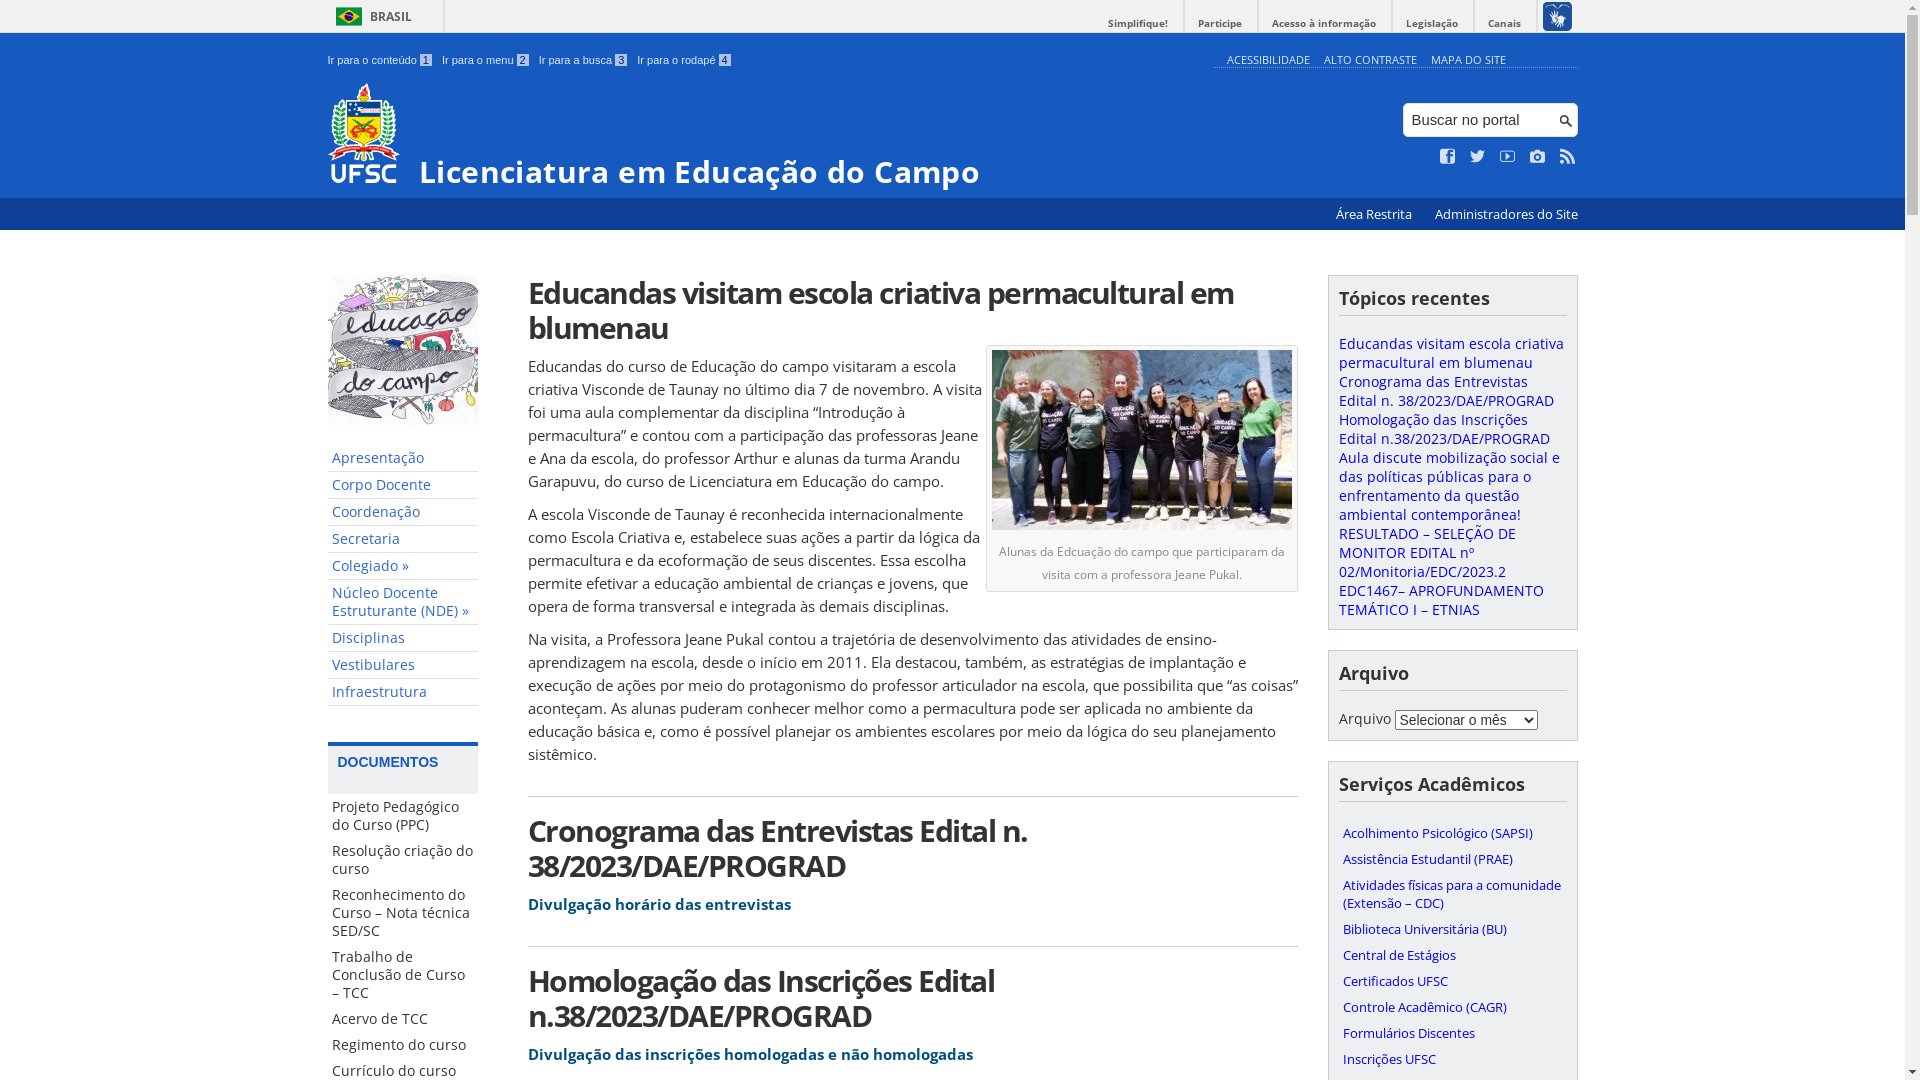 Image resolution: width=1920 pixels, height=1080 pixels. What do you see at coordinates (1268, 60) in the screenshot?
I see `ACESSIBILIDADE` at bounding box center [1268, 60].